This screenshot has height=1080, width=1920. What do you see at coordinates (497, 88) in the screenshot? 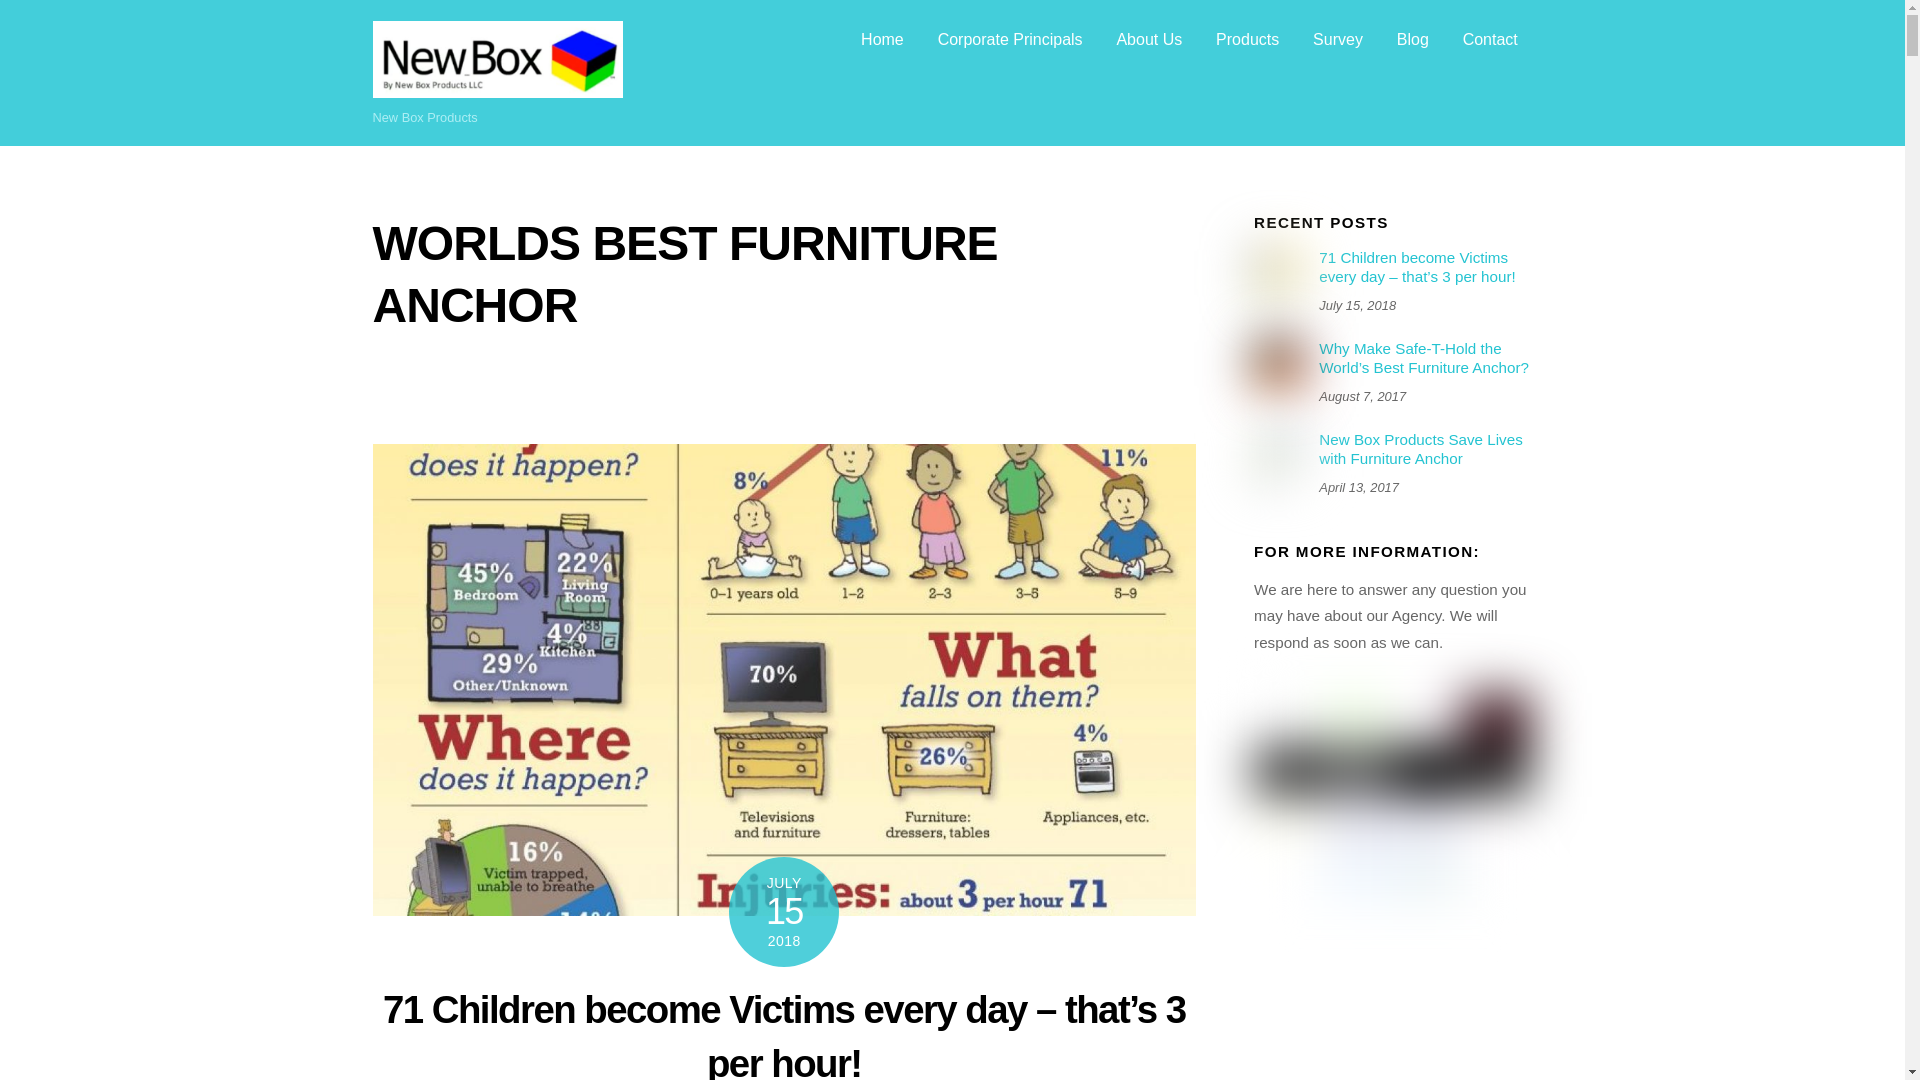
I see `New Box Products` at bounding box center [497, 88].